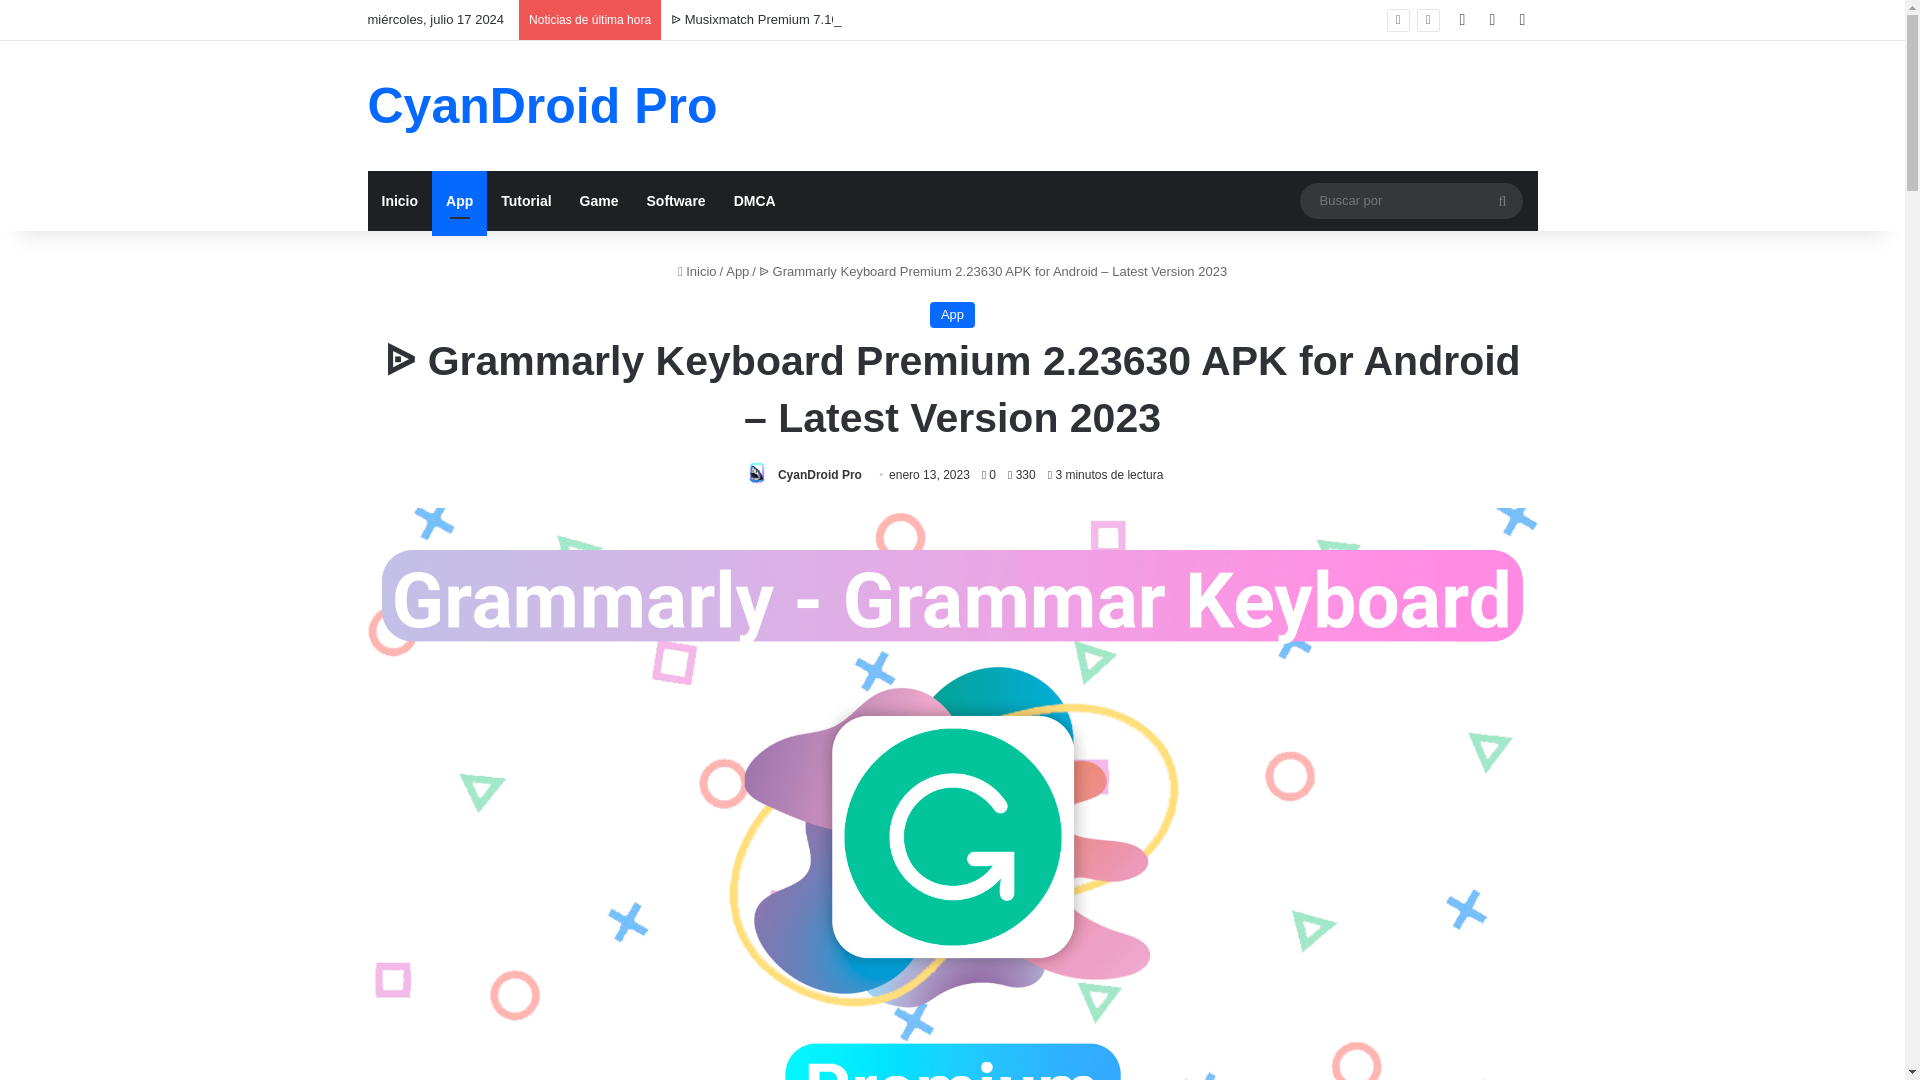  What do you see at coordinates (754, 200) in the screenshot?
I see `DMCA` at bounding box center [754, 200].